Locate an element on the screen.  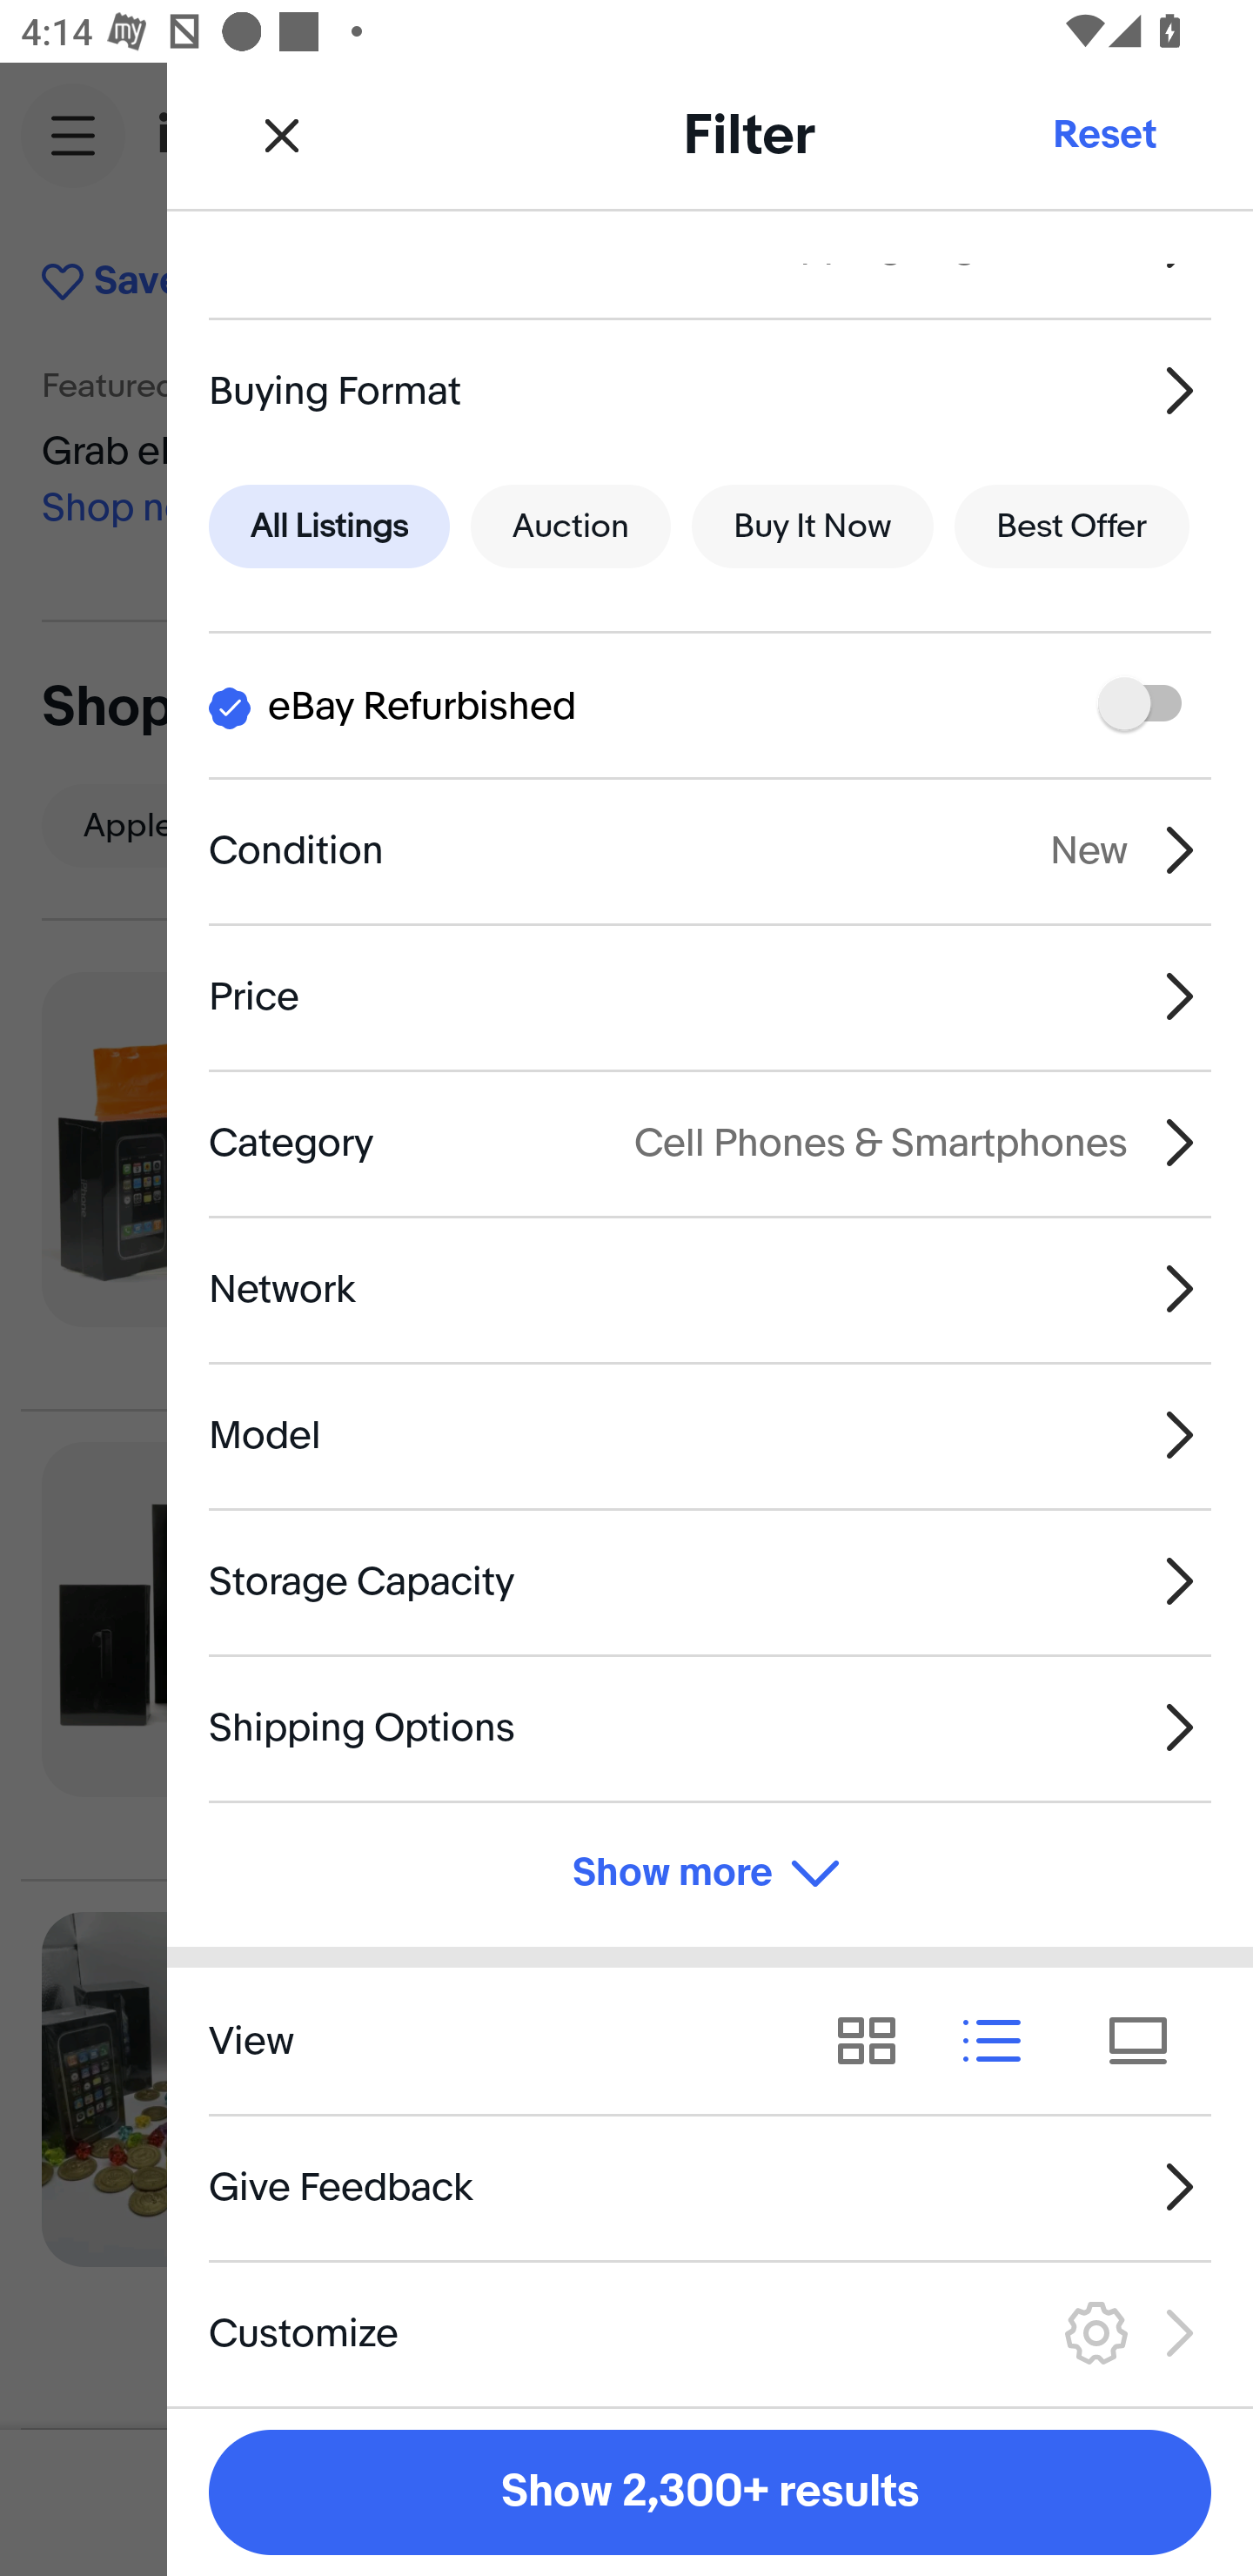
Best Offer is located at coordinates (1072, 526).